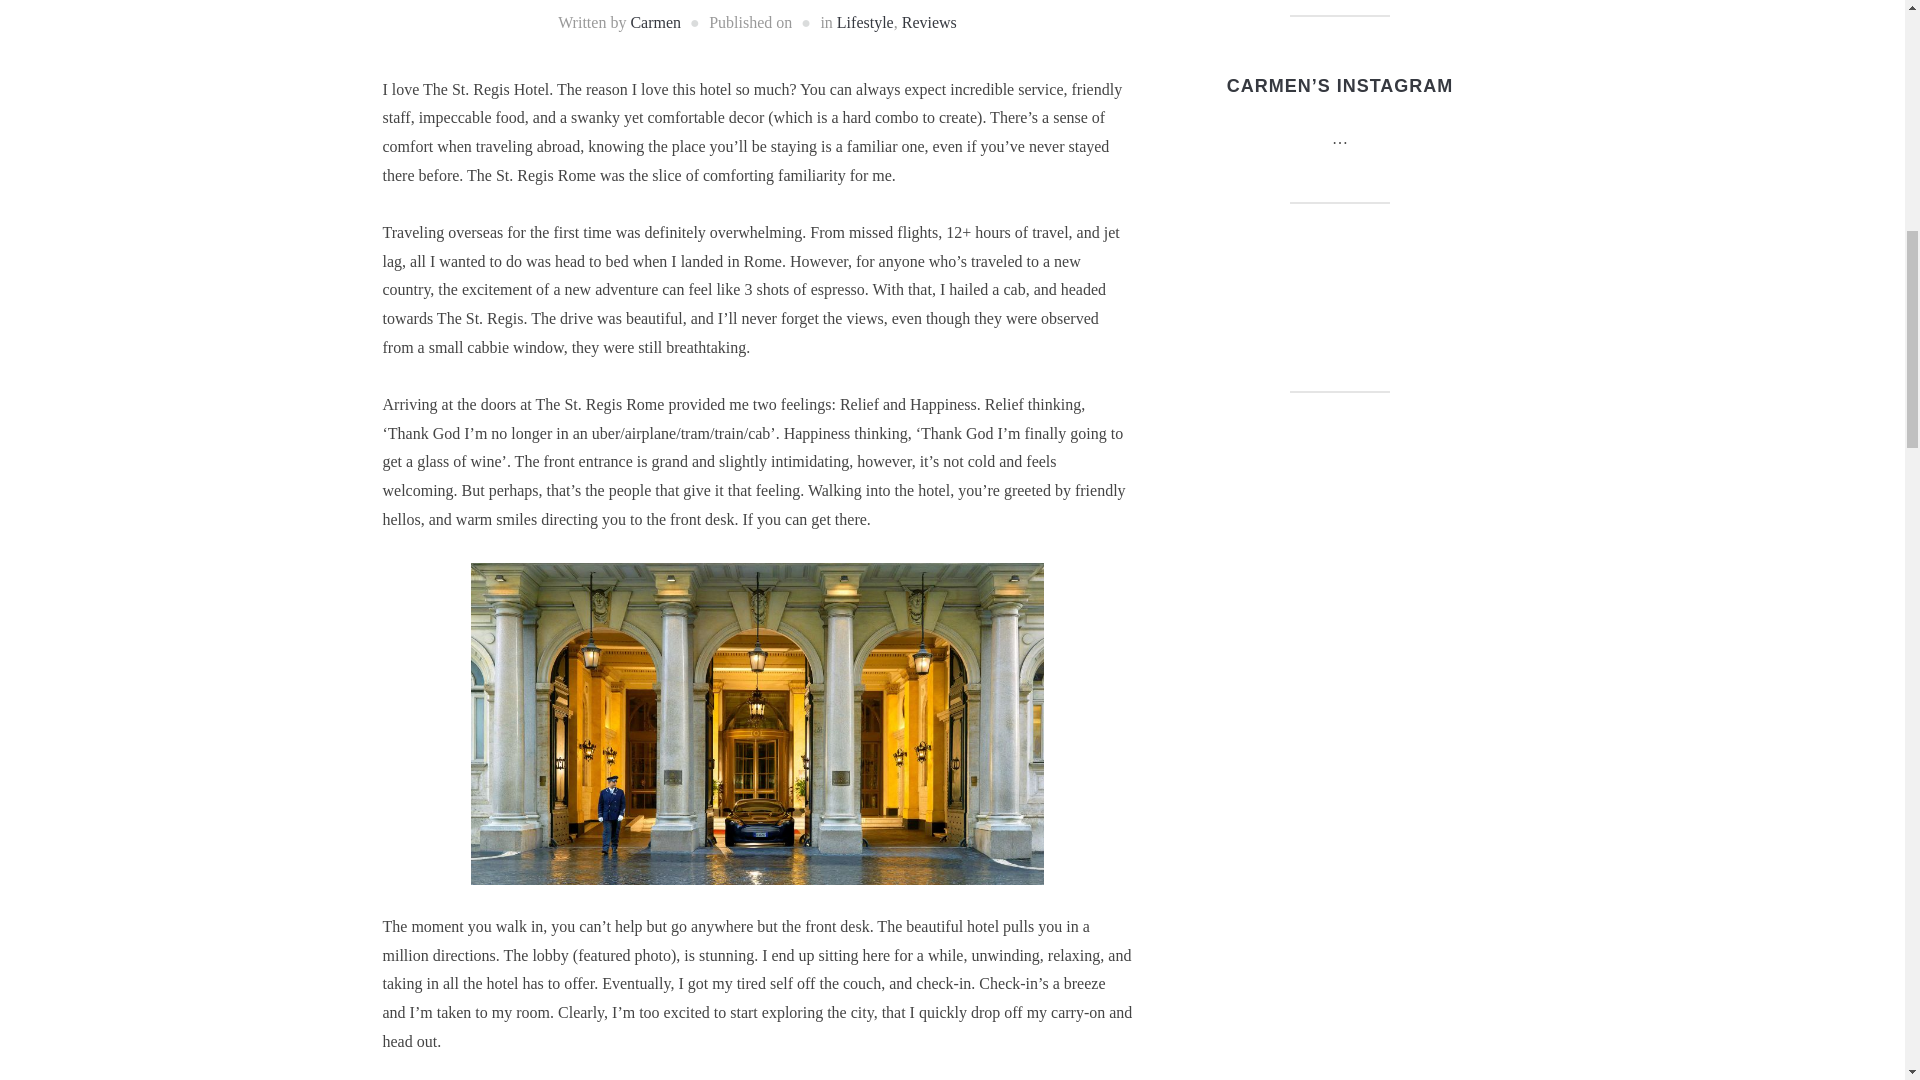 The image size is (1920, 1080). Describe the element at coordinates (655, 22) in the screenshot. I see `Posts by Carmen` at that location.